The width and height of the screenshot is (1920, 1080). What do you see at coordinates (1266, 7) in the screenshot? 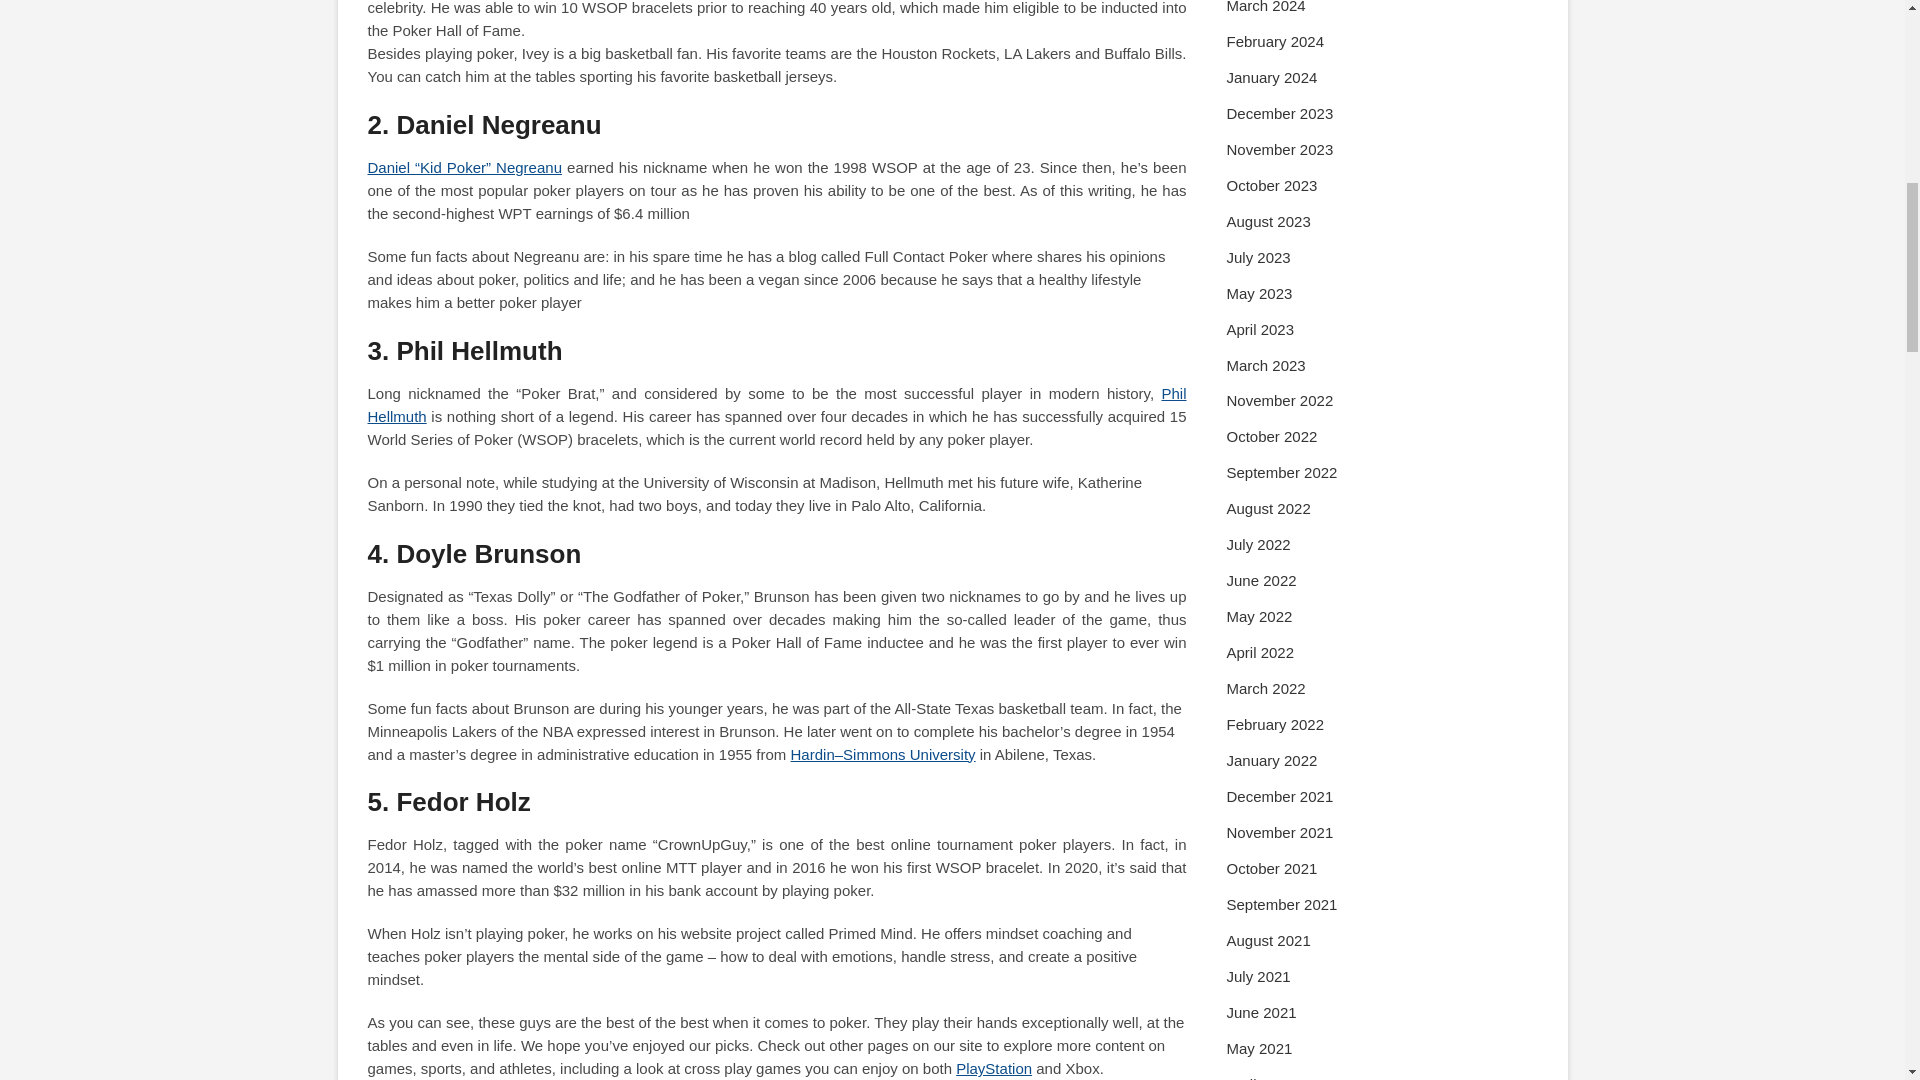
I see `March 2024` at bounding box center [1266, 7].